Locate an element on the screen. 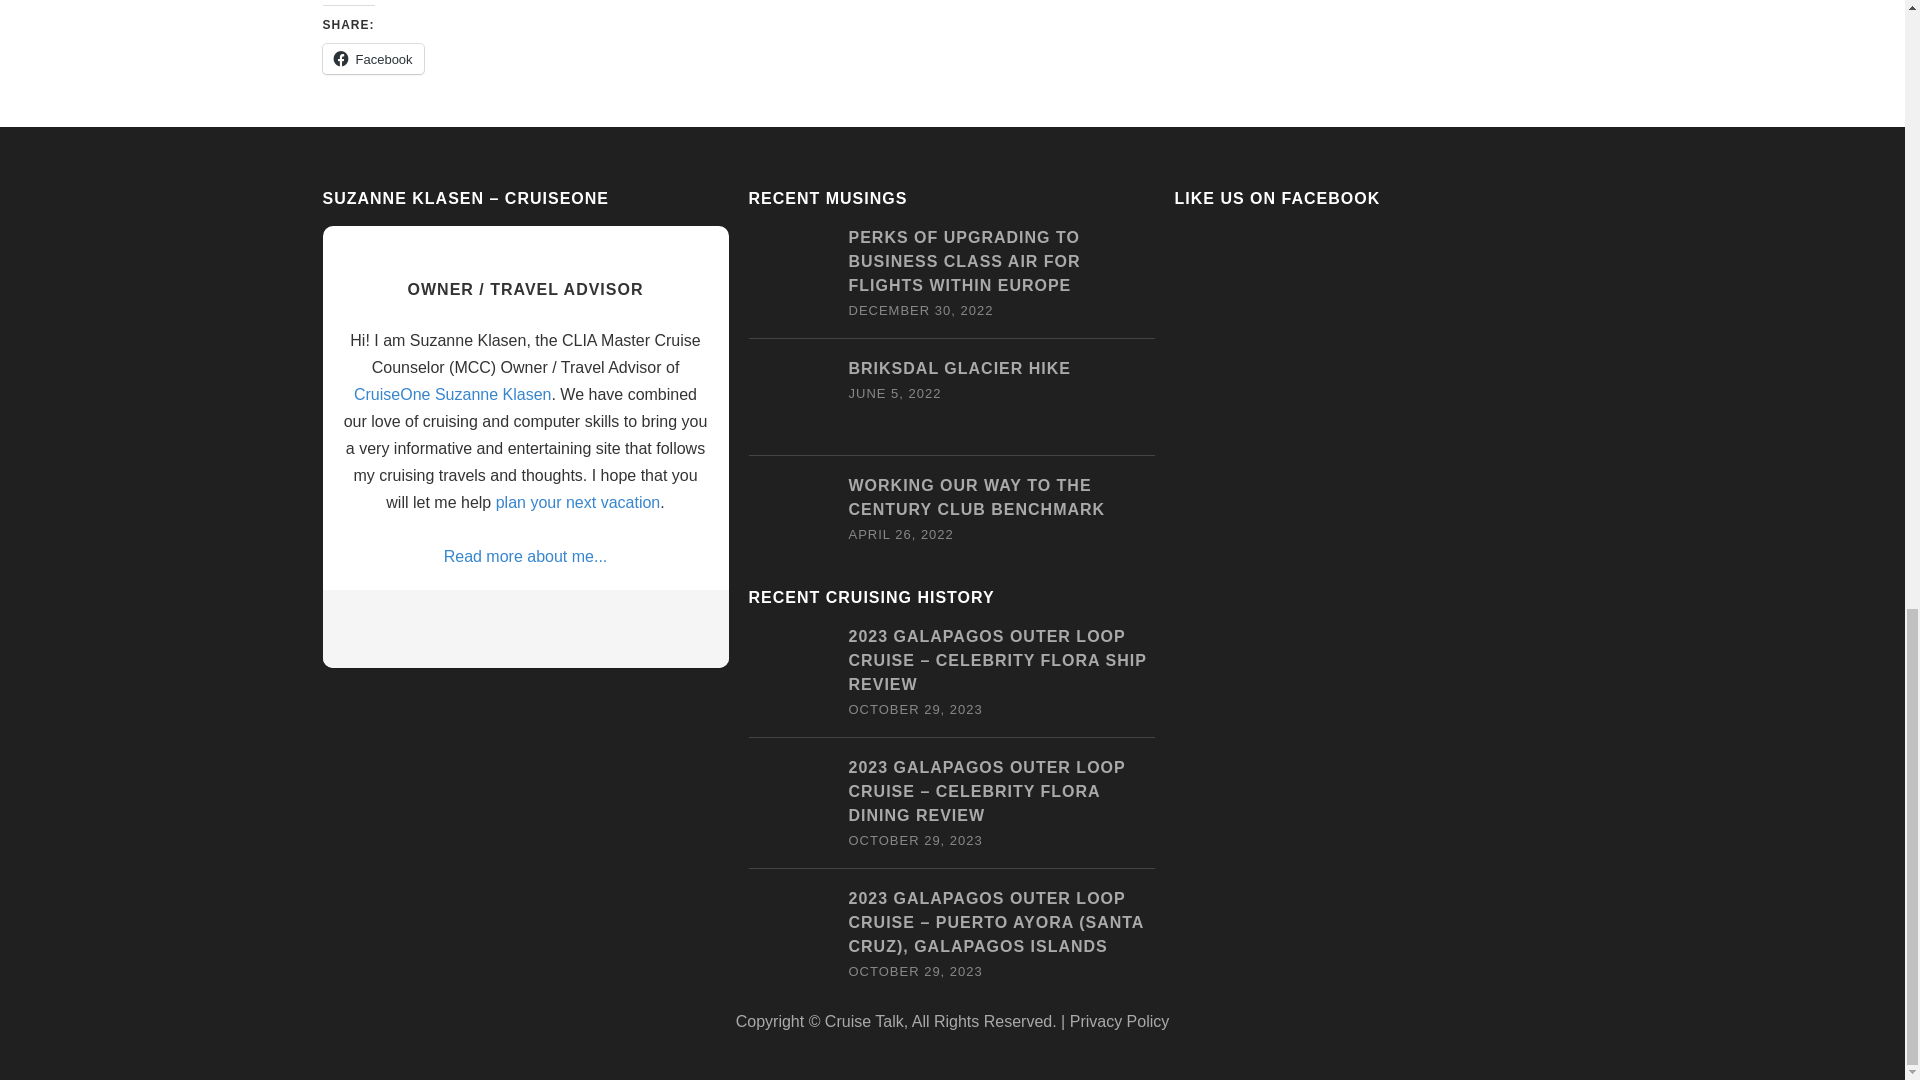 Image resolution: width=1920 pixels, height=1080 pixels. CruiseOne Suzanne Klasen is located at coordinates (452, 394).